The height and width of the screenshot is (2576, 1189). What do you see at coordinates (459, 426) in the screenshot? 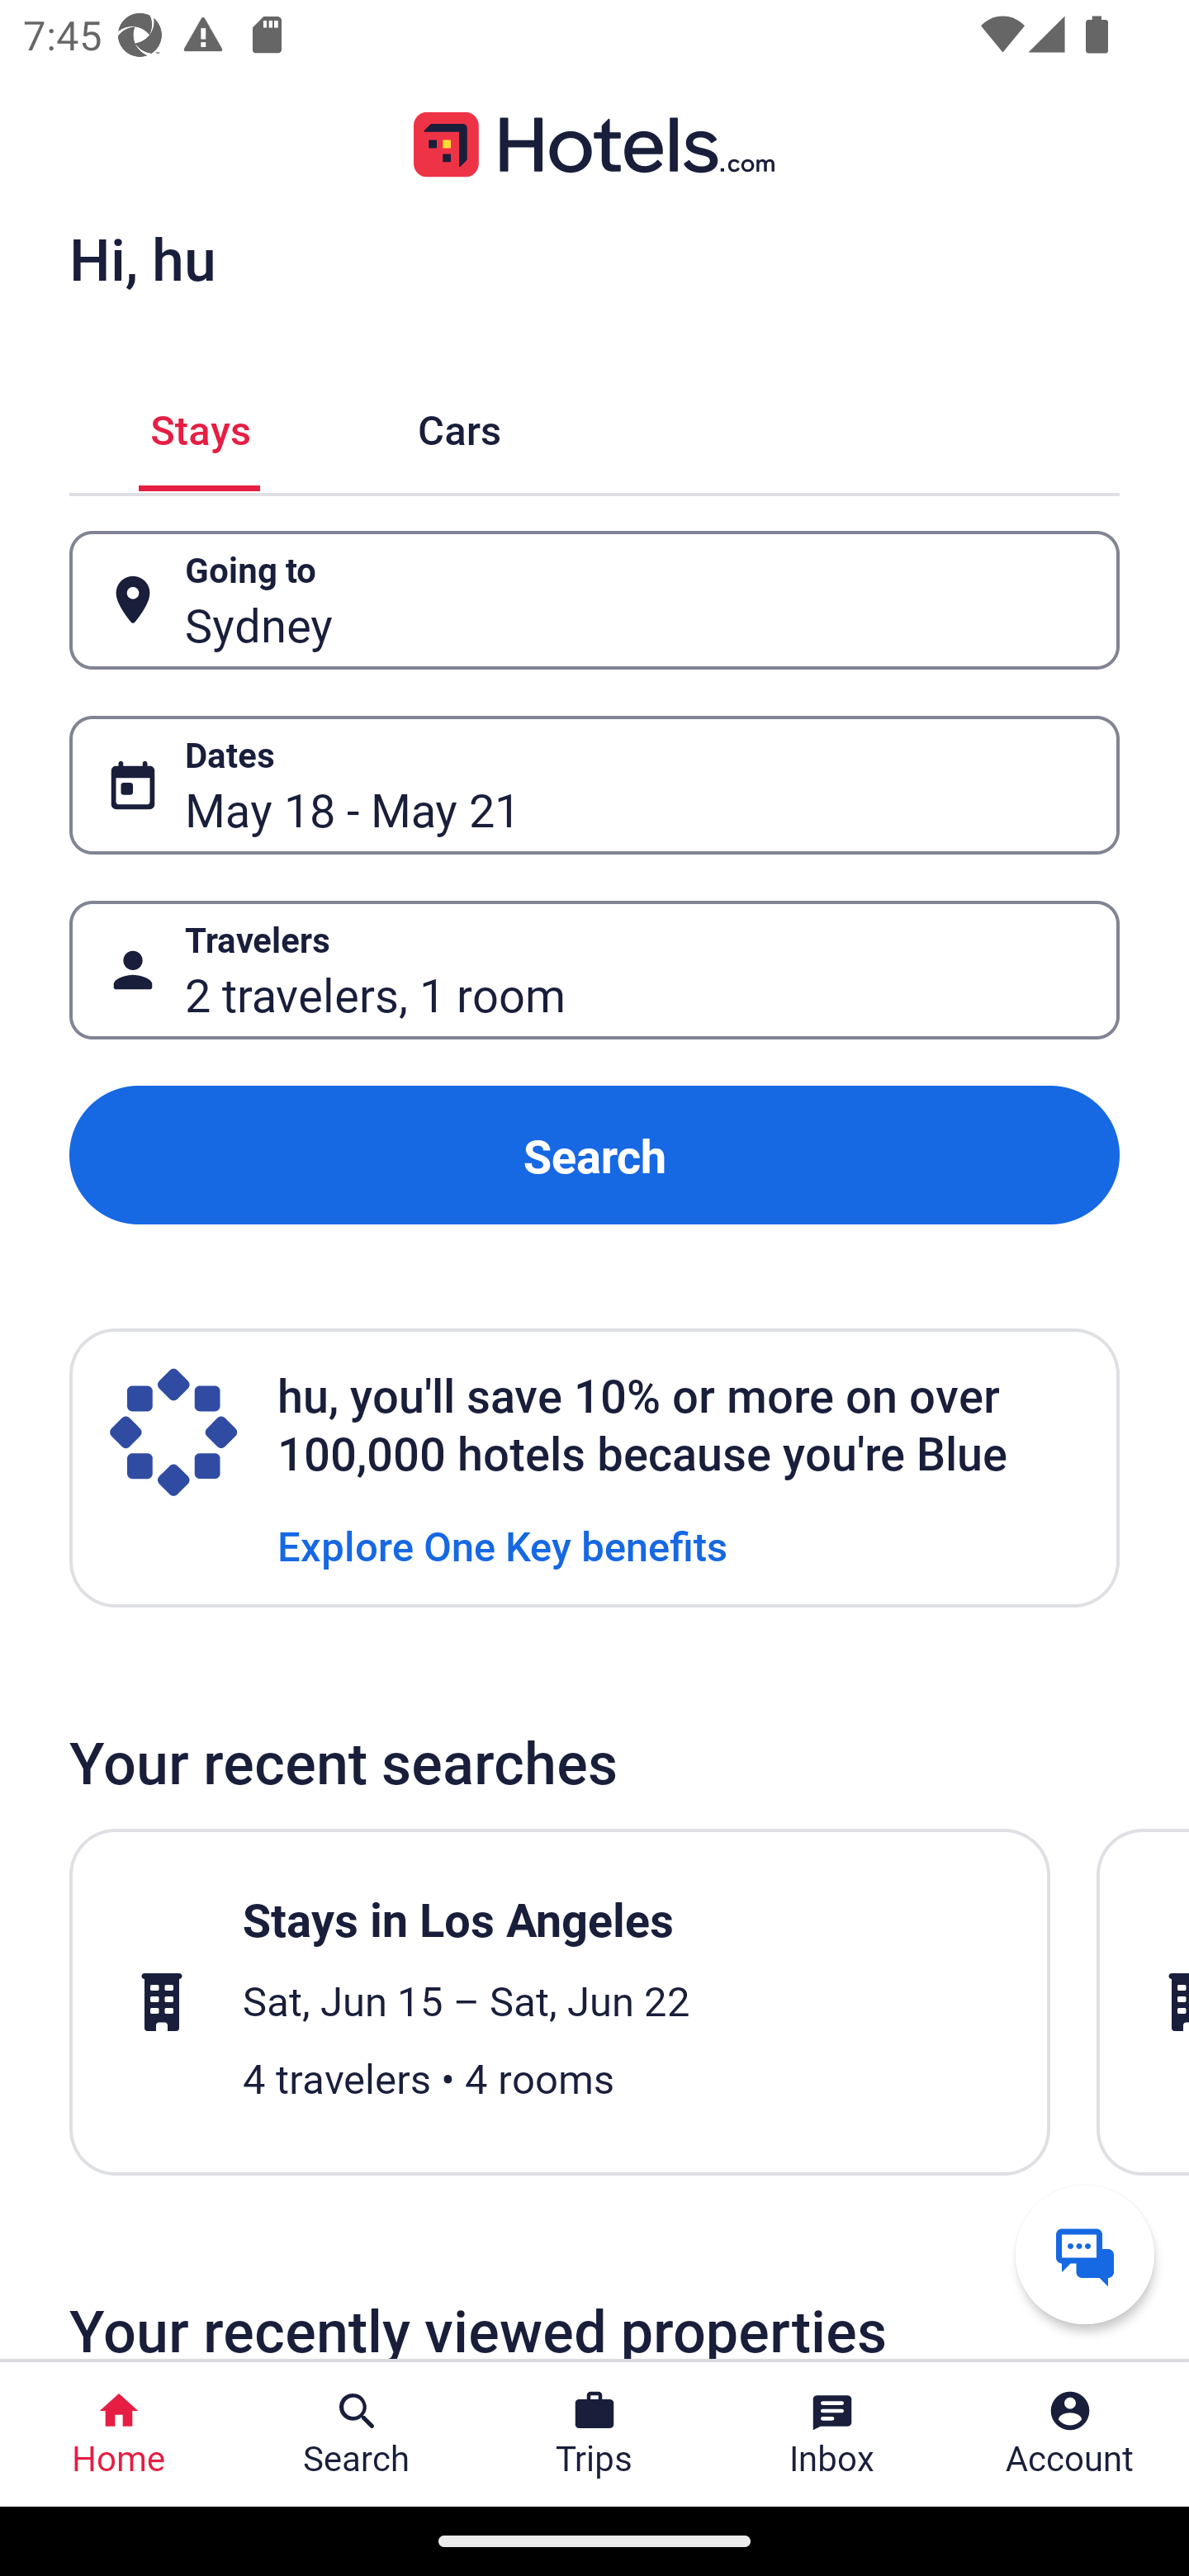
I see `Cars` at bounding box center [459, 426].